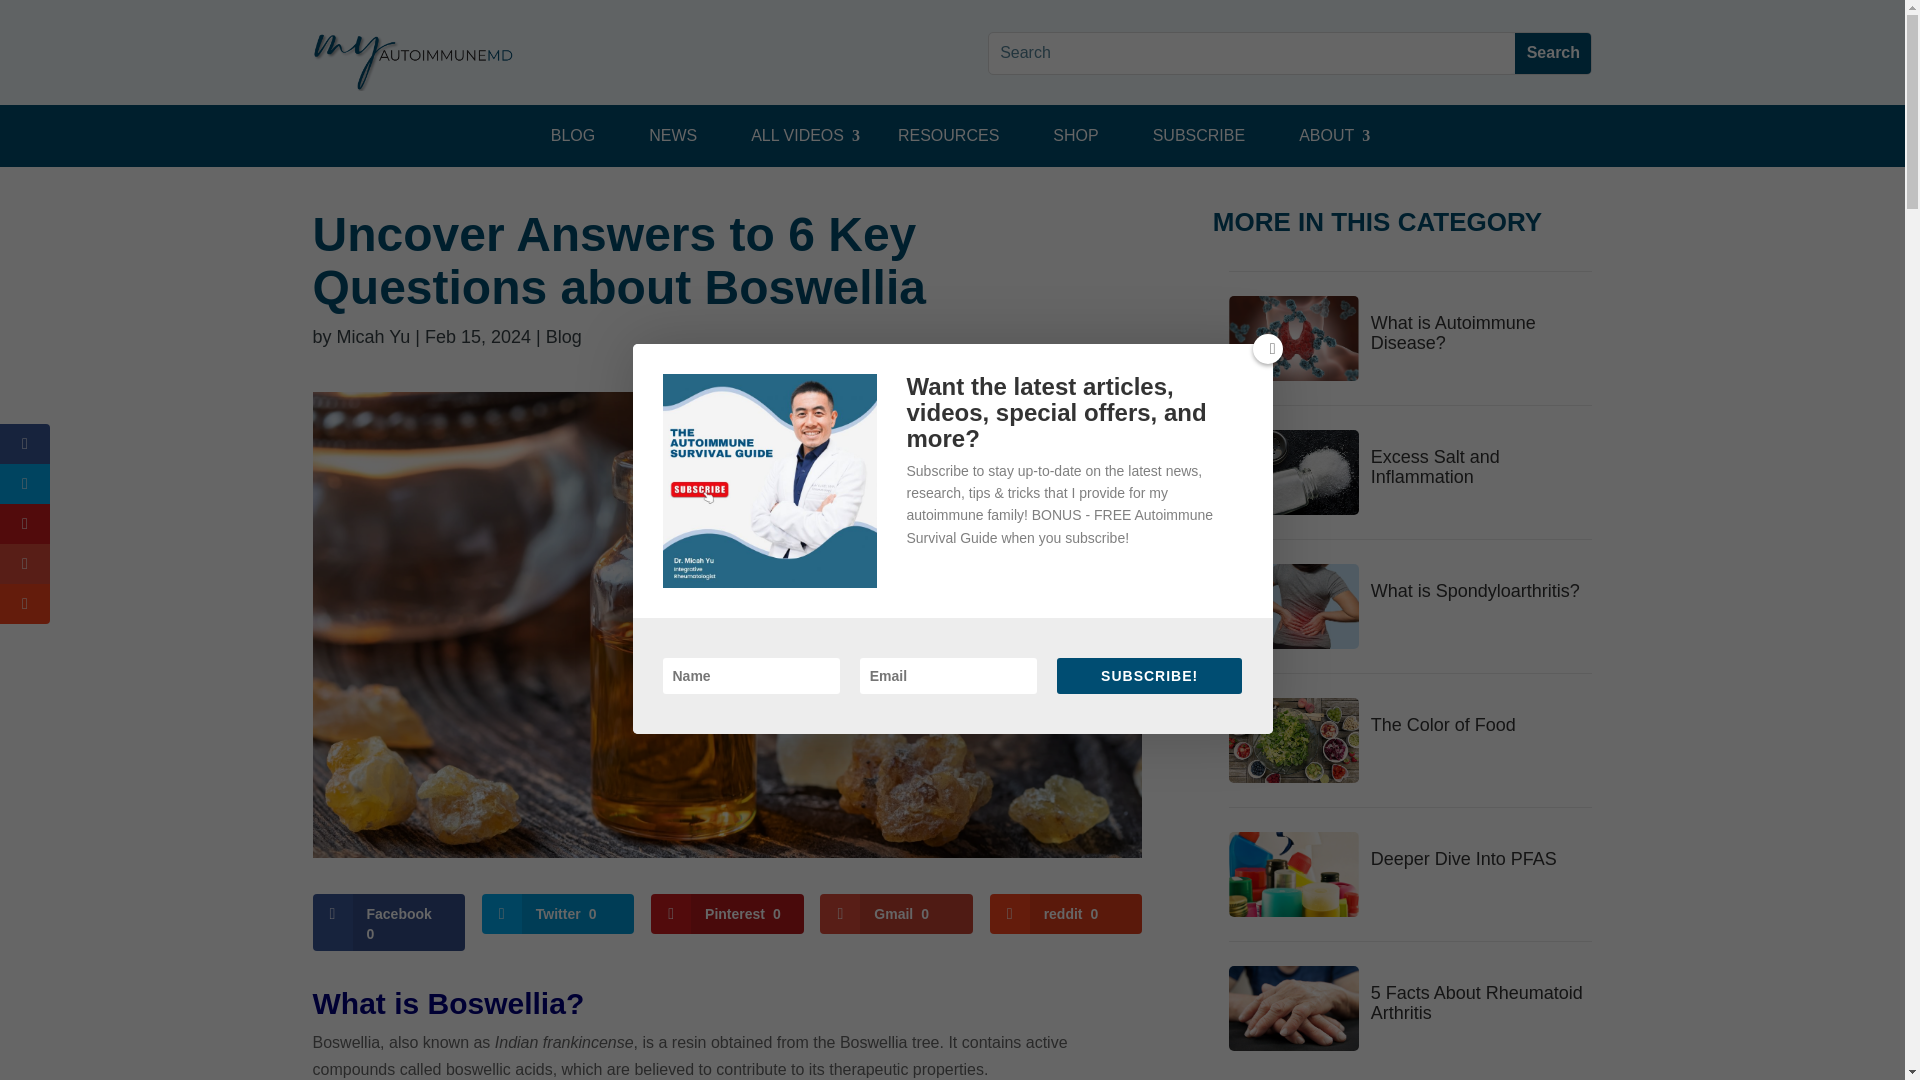  Describe the element at coordinates (1198, 135) in the screenshot. I see `SUBSCRIBE` at that location.